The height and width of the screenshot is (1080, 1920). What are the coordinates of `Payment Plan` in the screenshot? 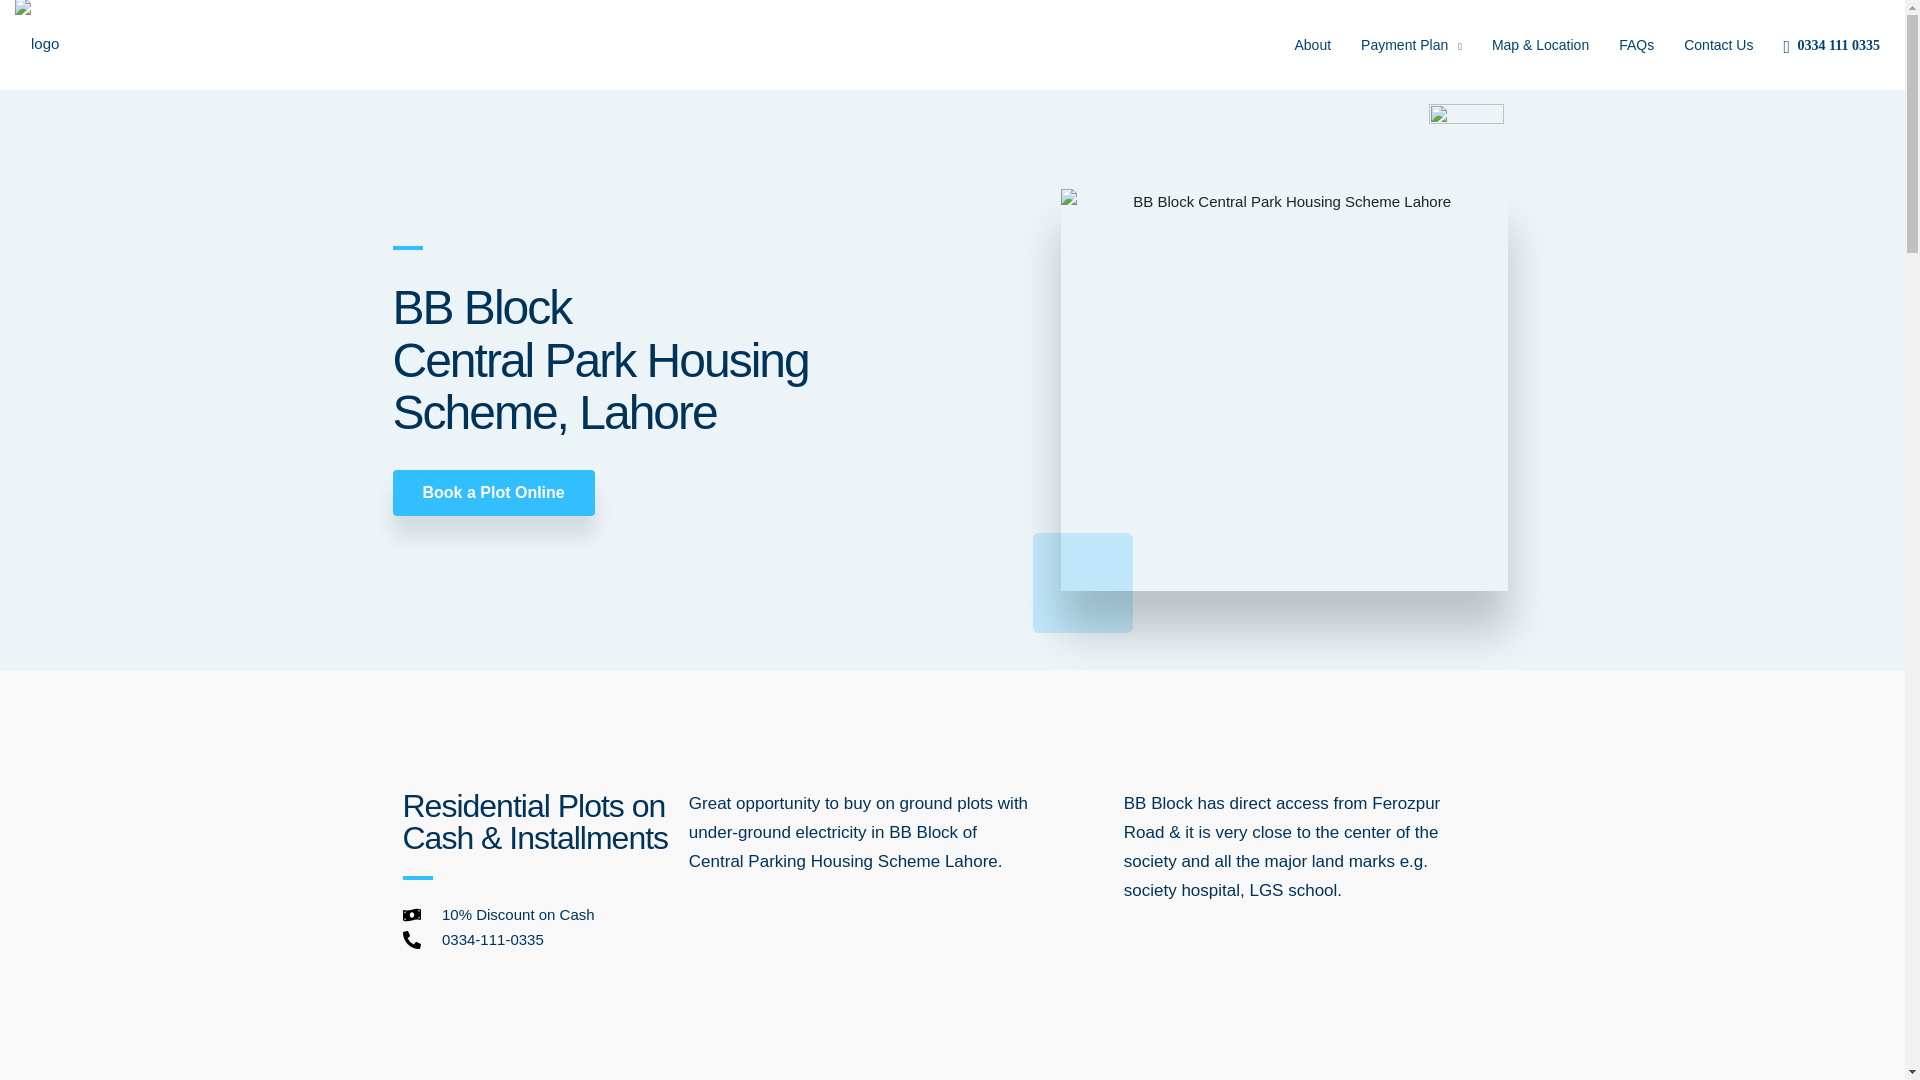 It's located at (1410, 46).